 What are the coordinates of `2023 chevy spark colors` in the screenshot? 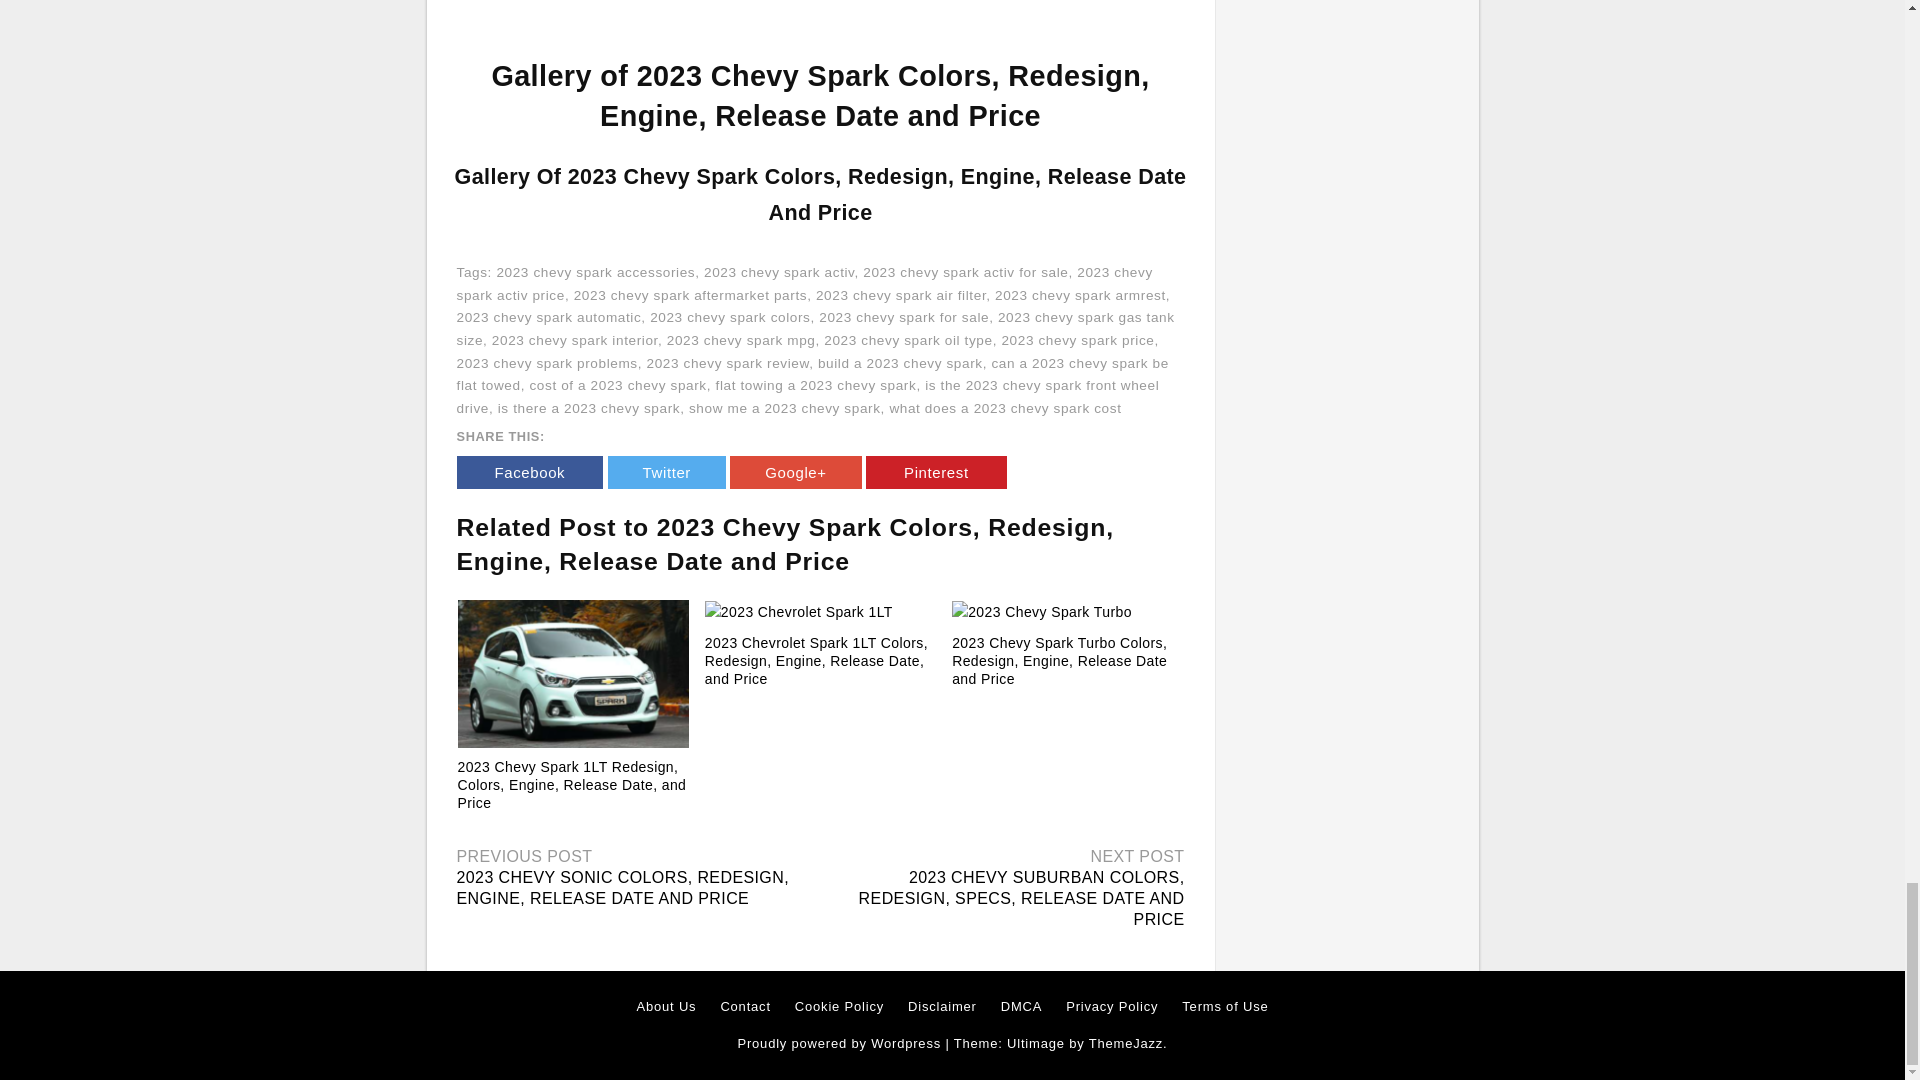 It's located at (730, 317).